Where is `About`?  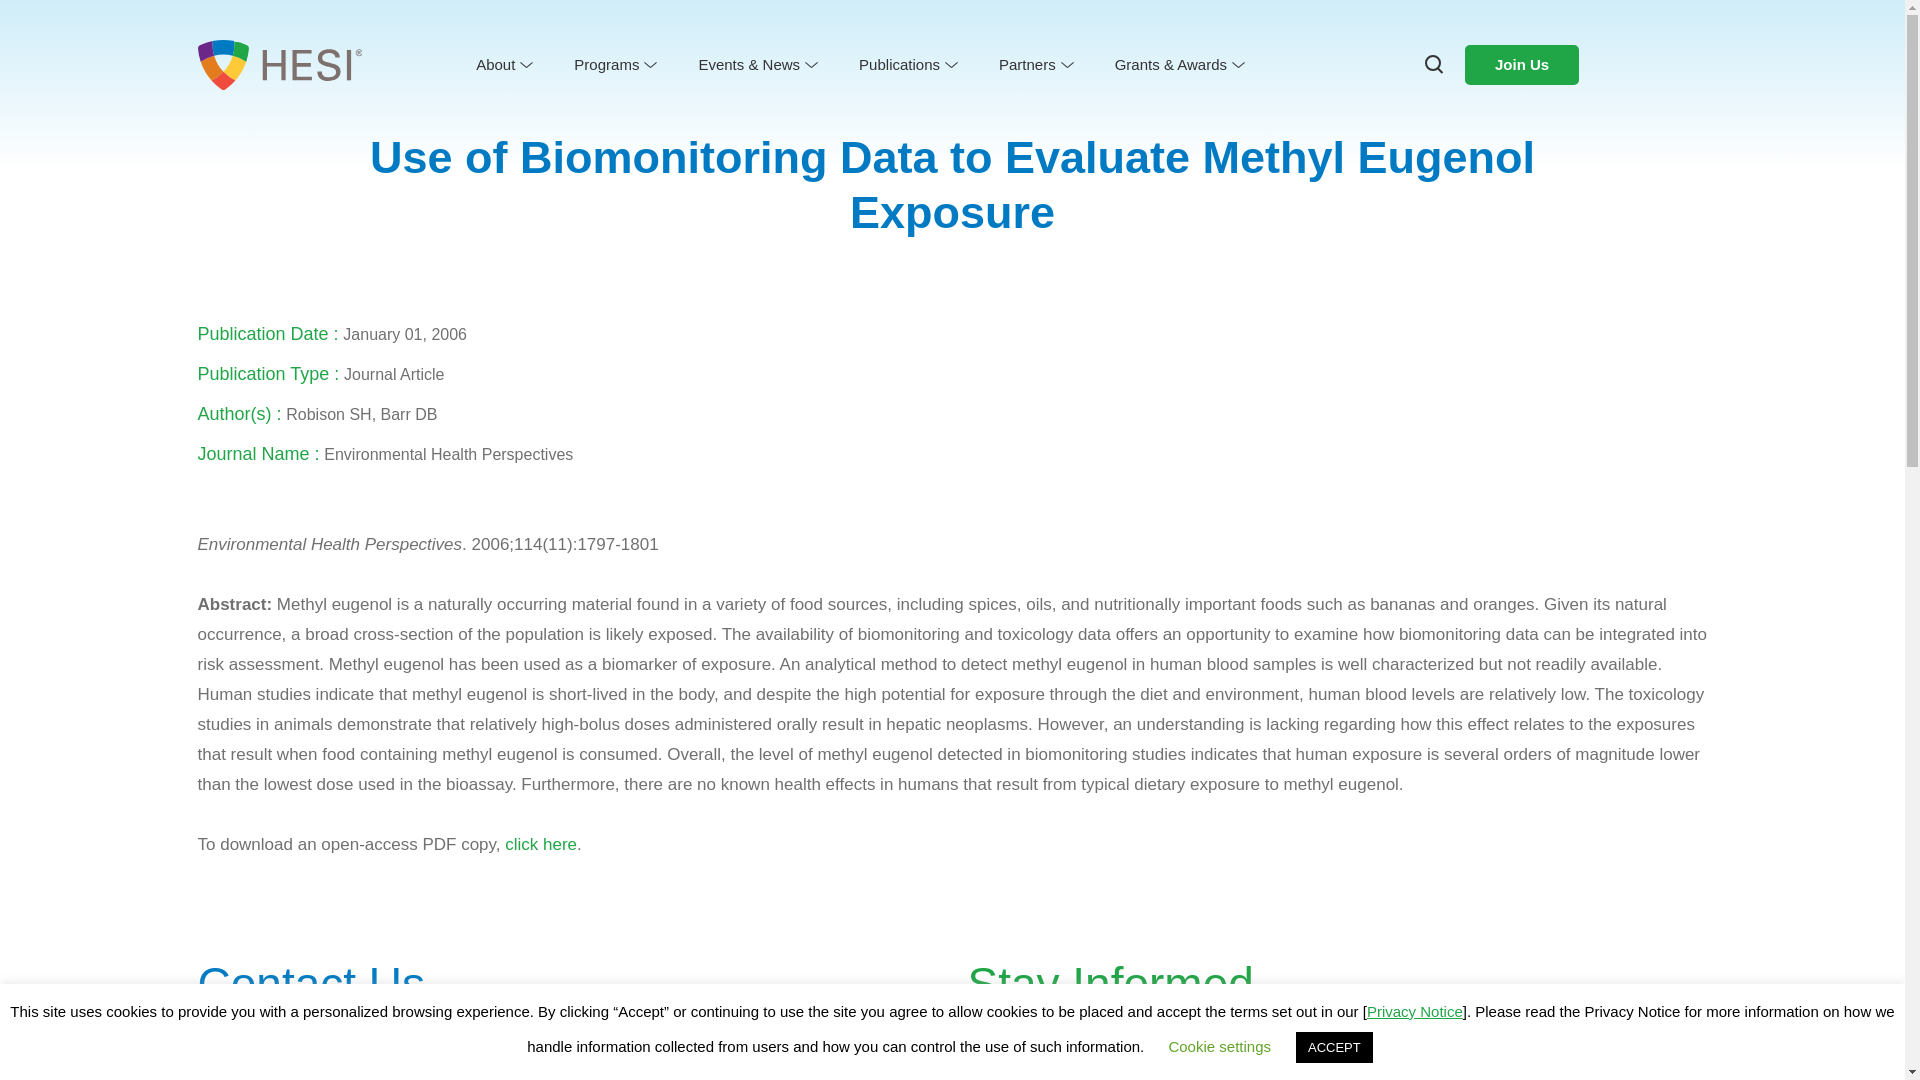 About is located at coordinates (502, 64).